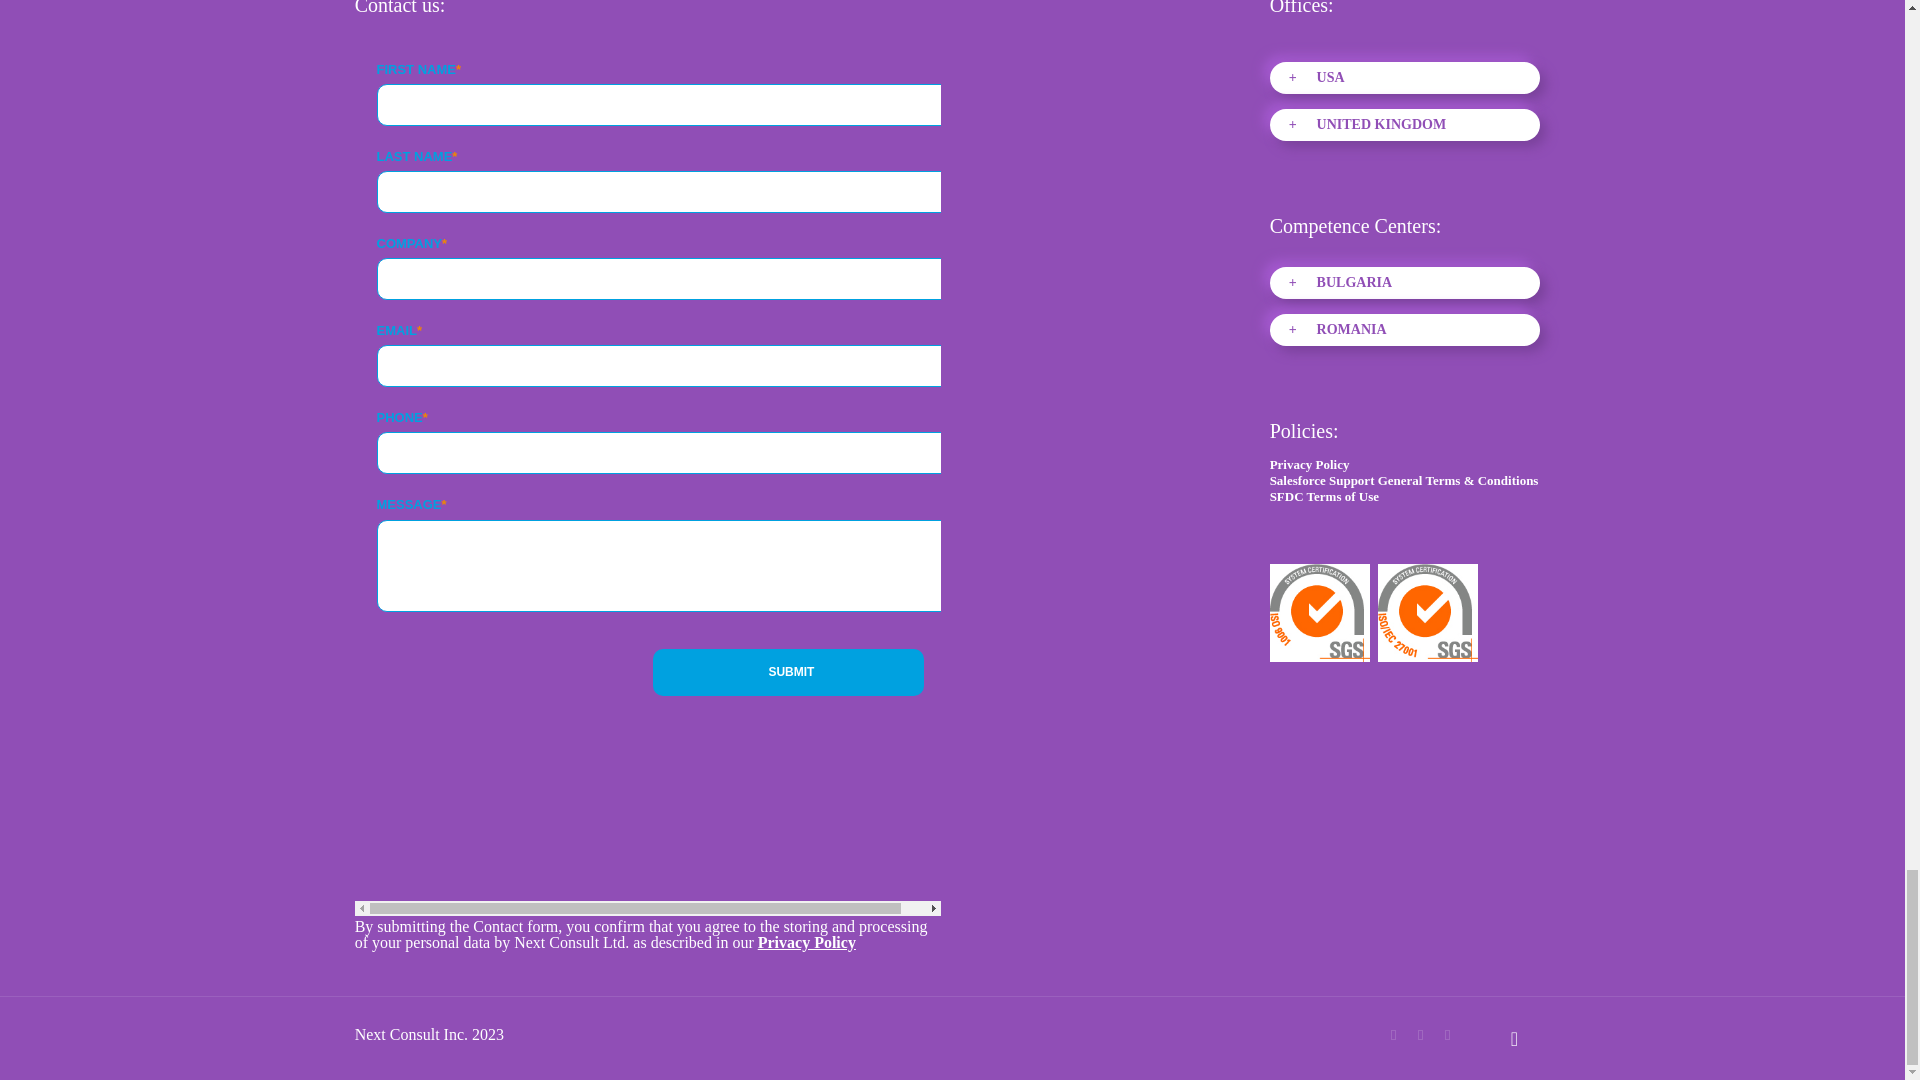 The width and height of the screenshot is (1920, 1080). What do you see at coordinates (1392, 1035) in the screenshot?
I see `Facebook` at bounding box center [1392, 1035].